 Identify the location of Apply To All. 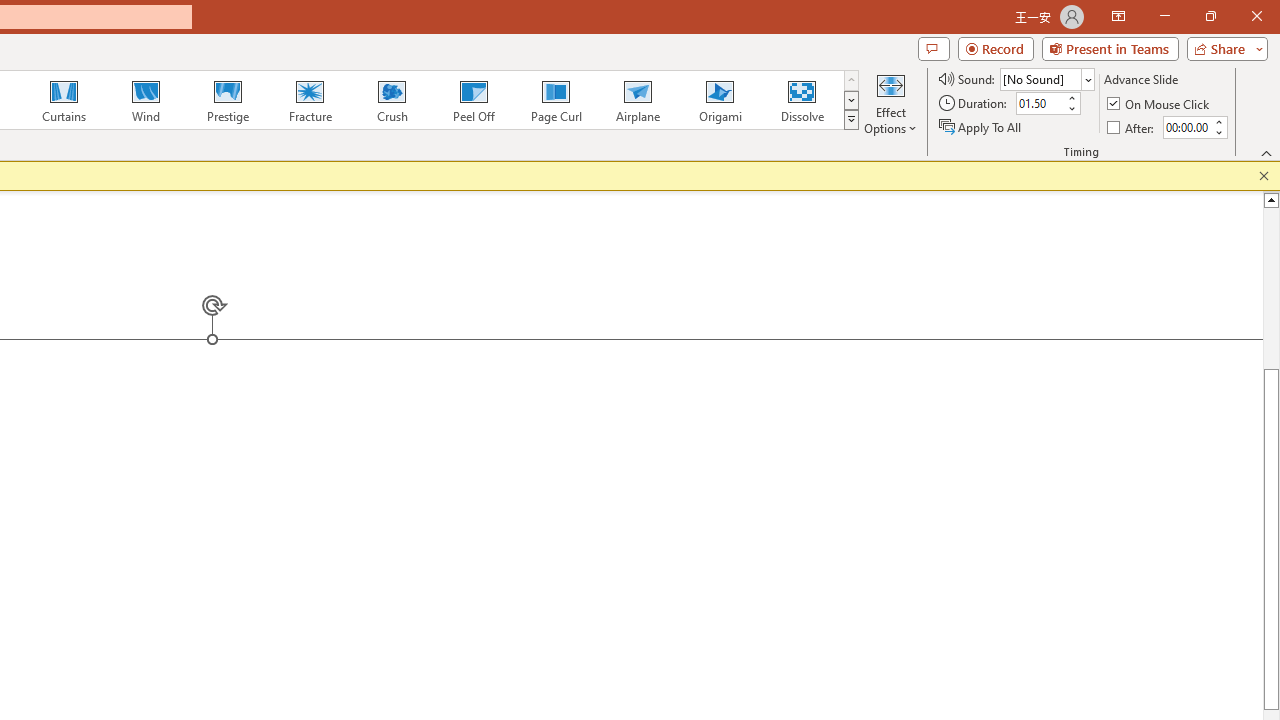
(981, 126).